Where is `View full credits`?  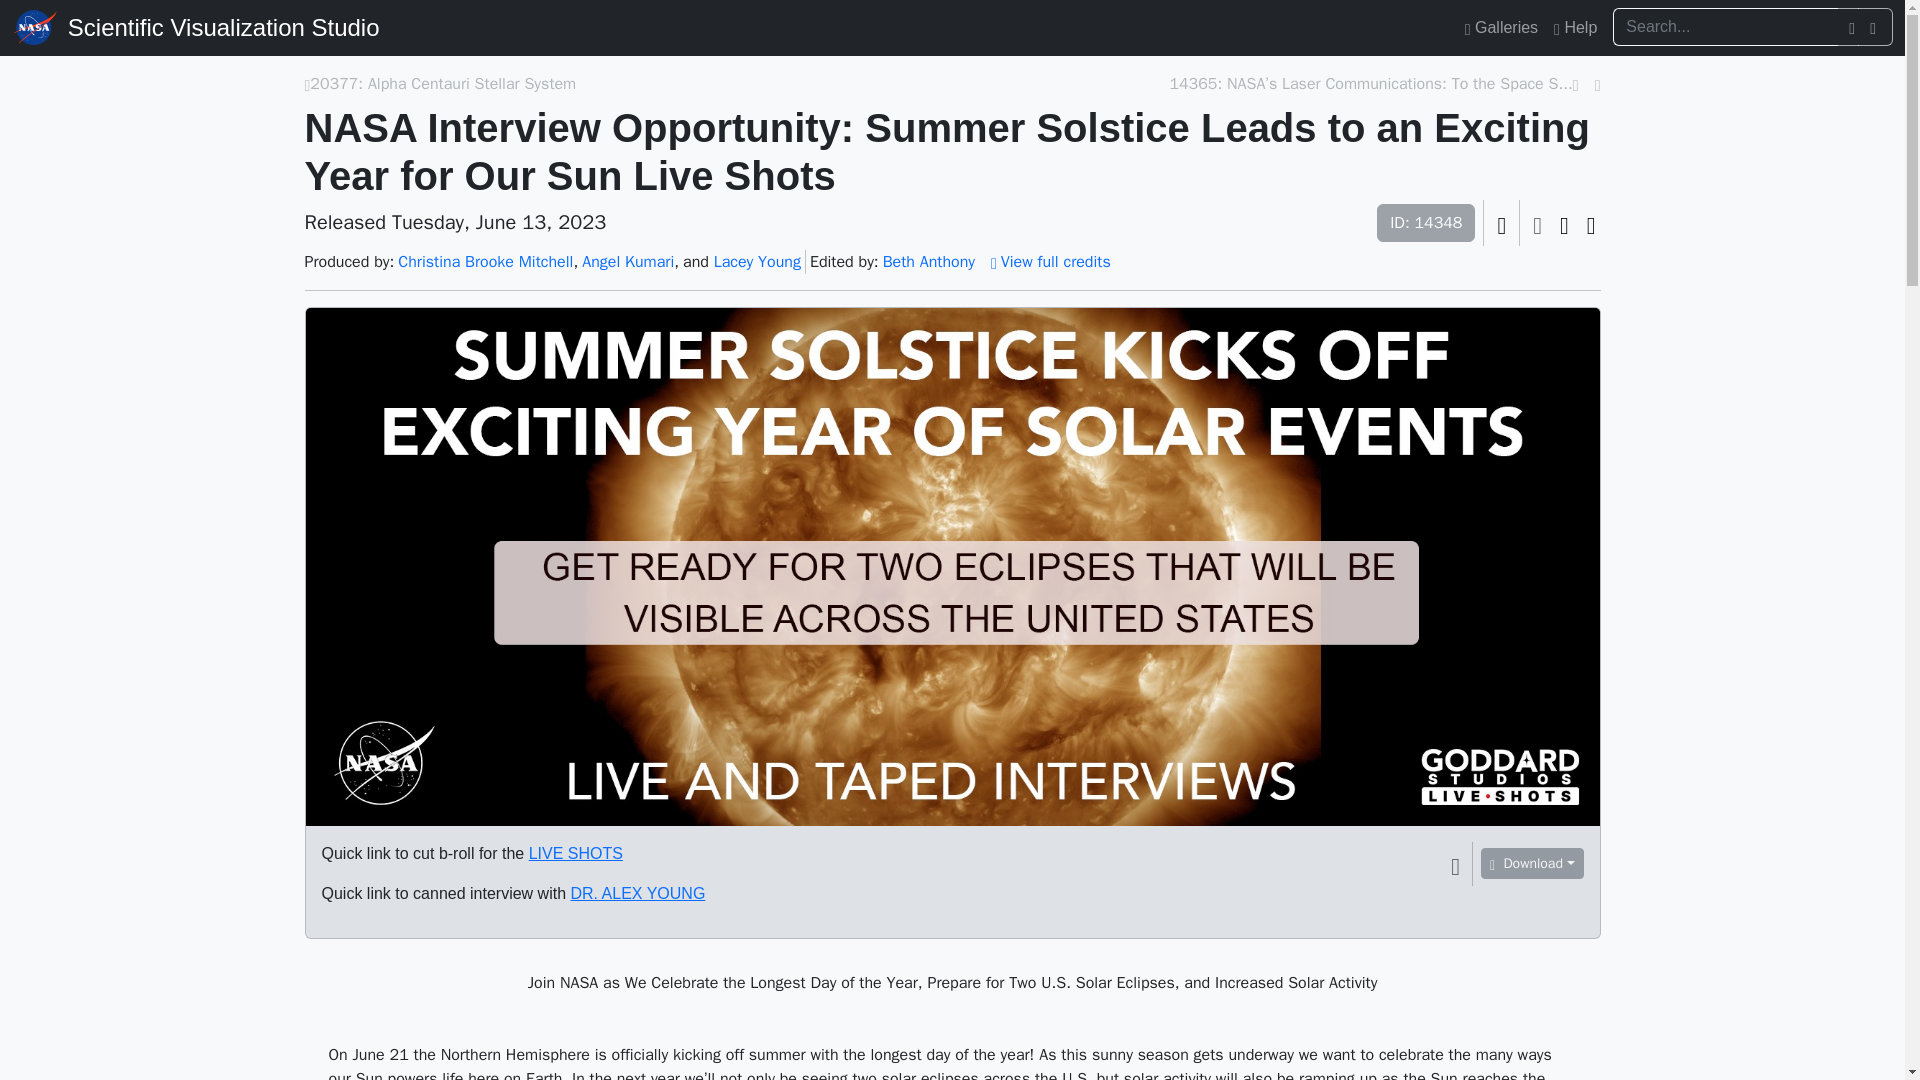
View full credits is located at coordinates (1050, 262).